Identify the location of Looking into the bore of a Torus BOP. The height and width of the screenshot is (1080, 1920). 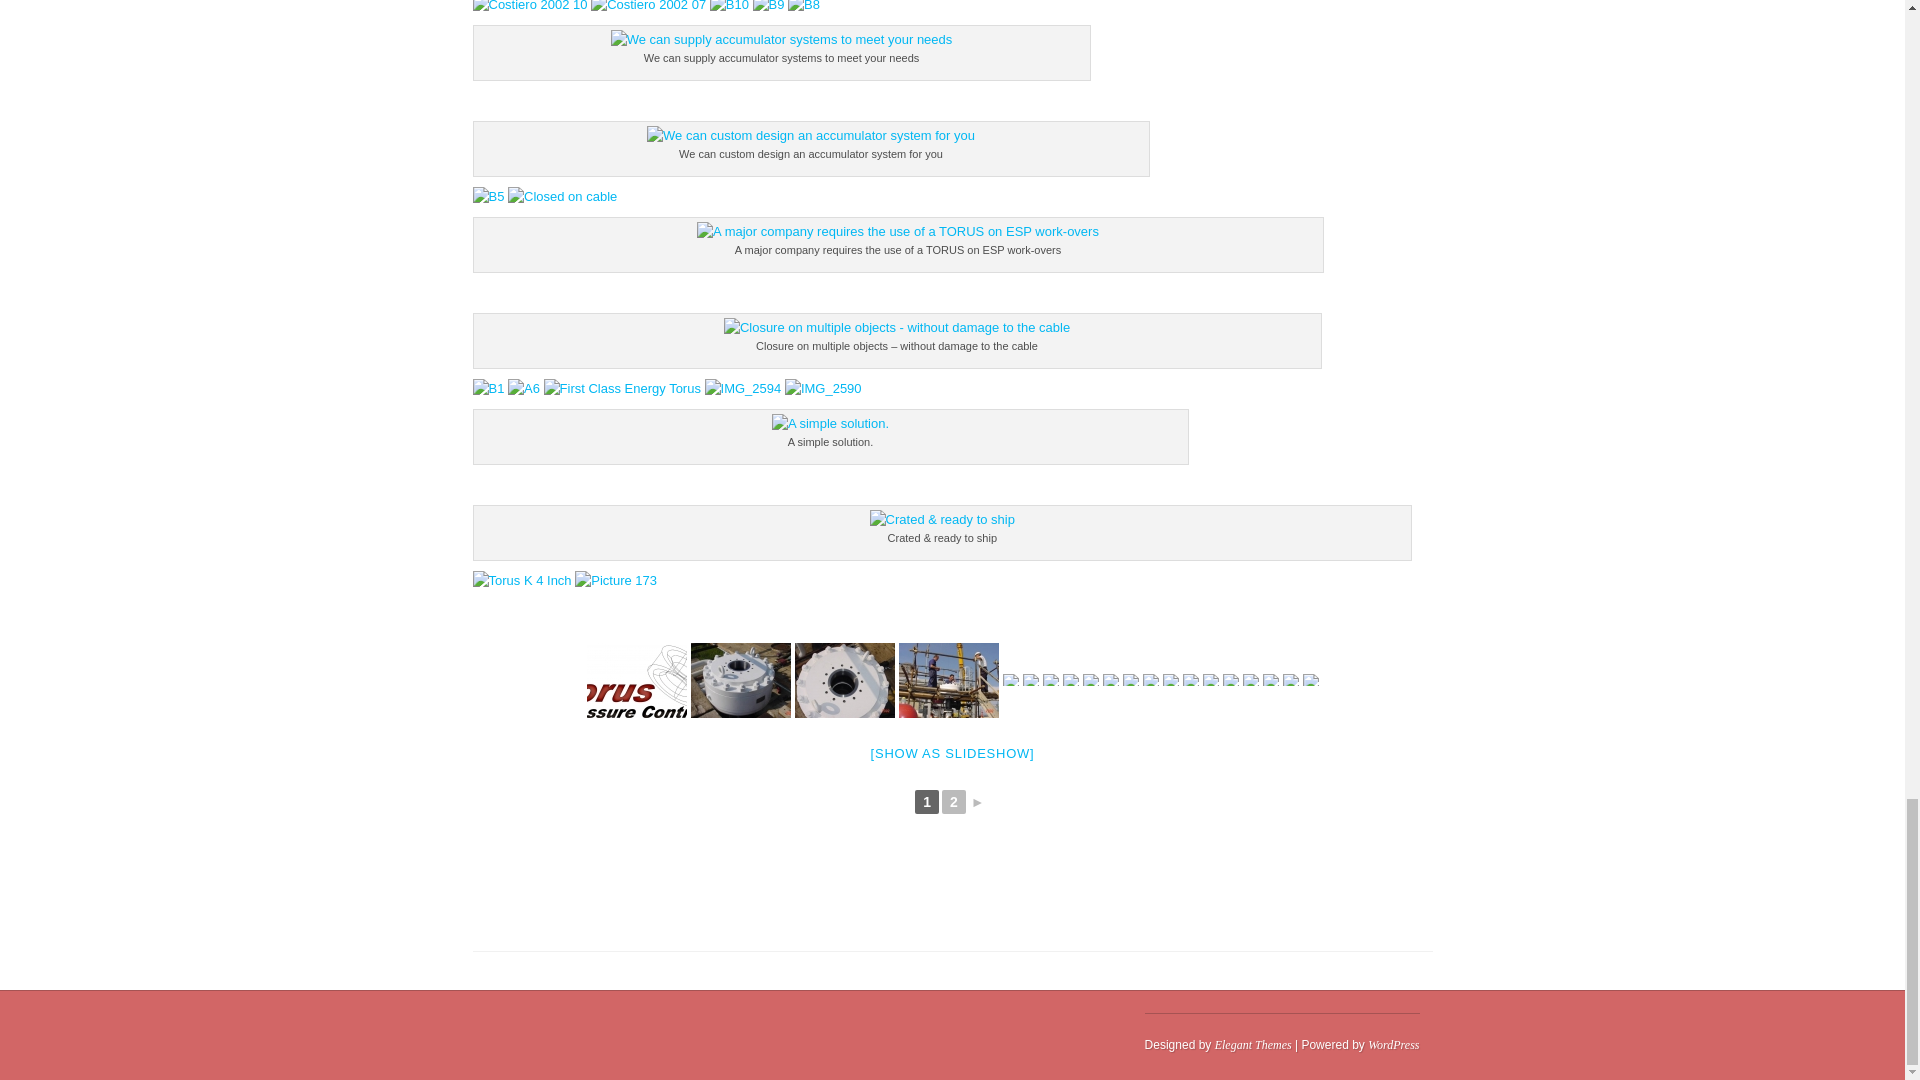
(844, 680).